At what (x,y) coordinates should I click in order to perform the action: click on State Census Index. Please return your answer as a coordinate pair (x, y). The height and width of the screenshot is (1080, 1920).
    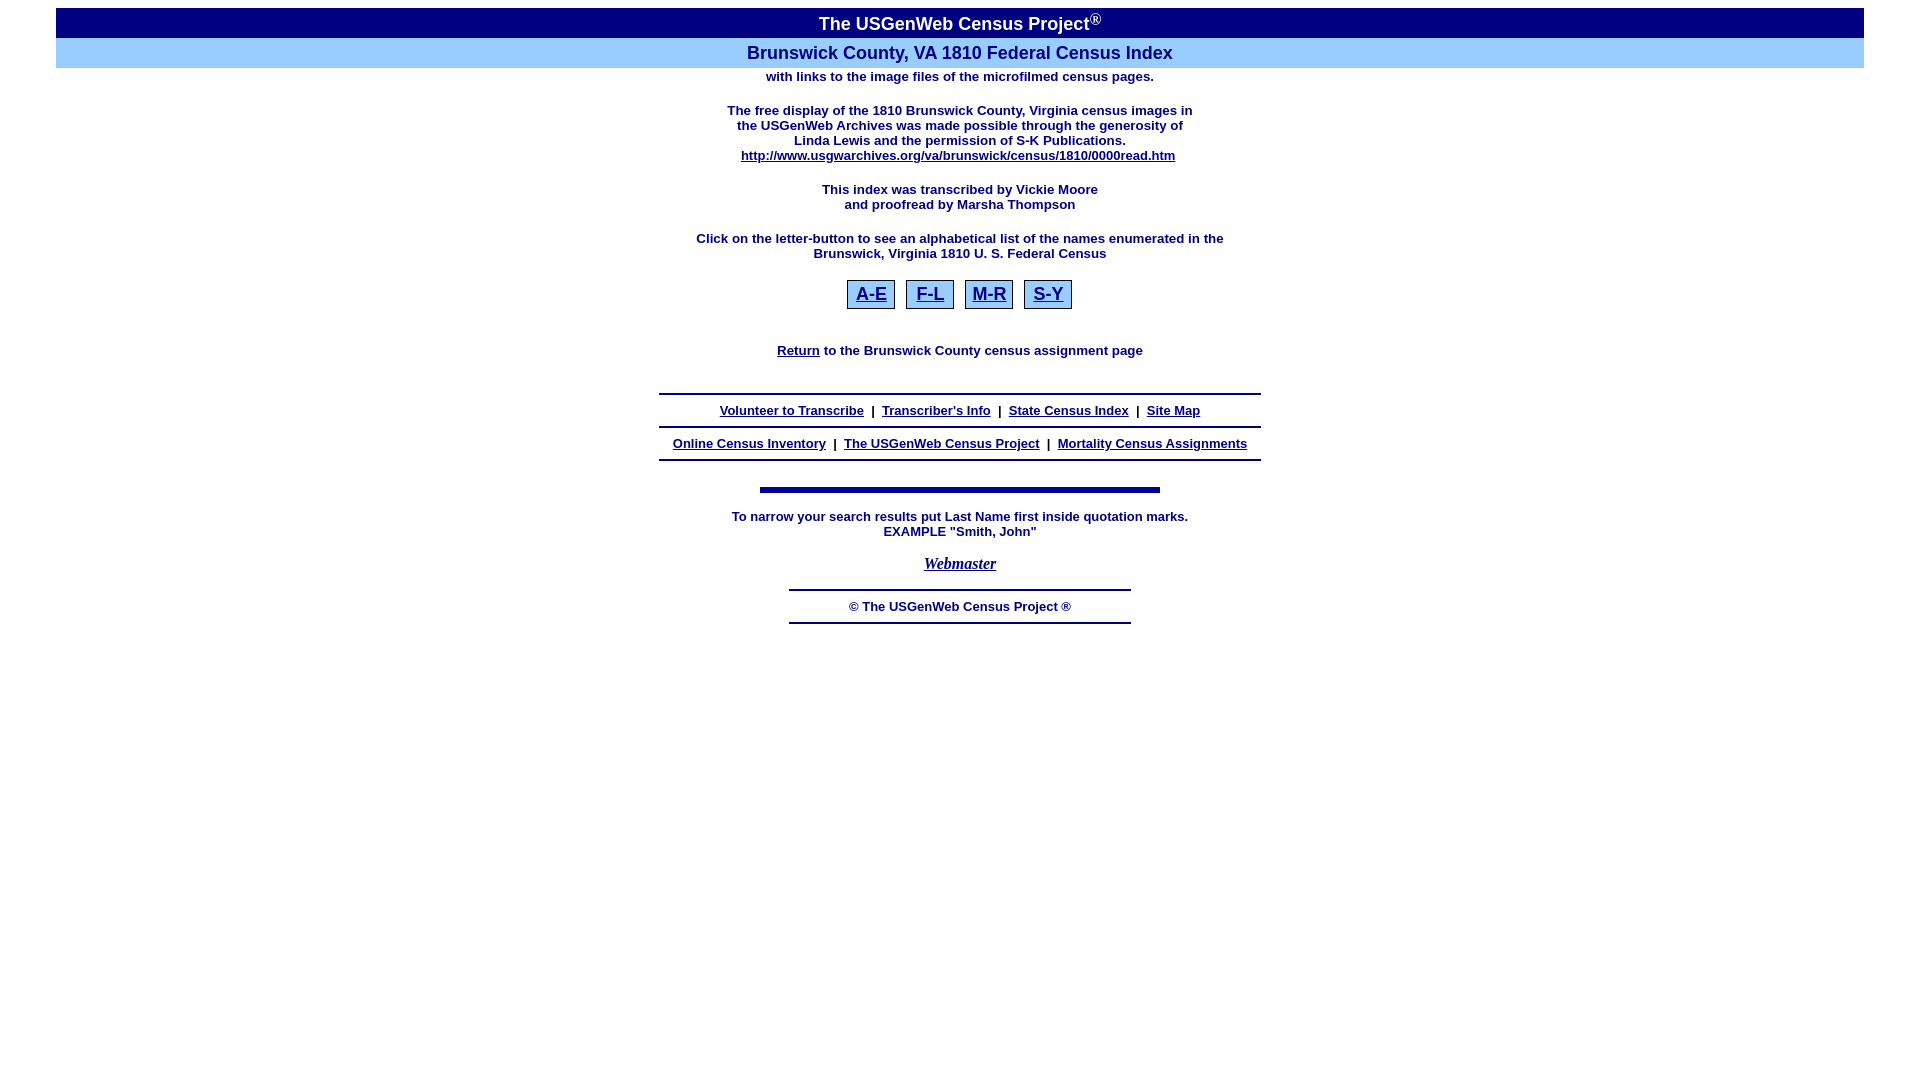
    Looking at the image, I should click on (1068, 410).